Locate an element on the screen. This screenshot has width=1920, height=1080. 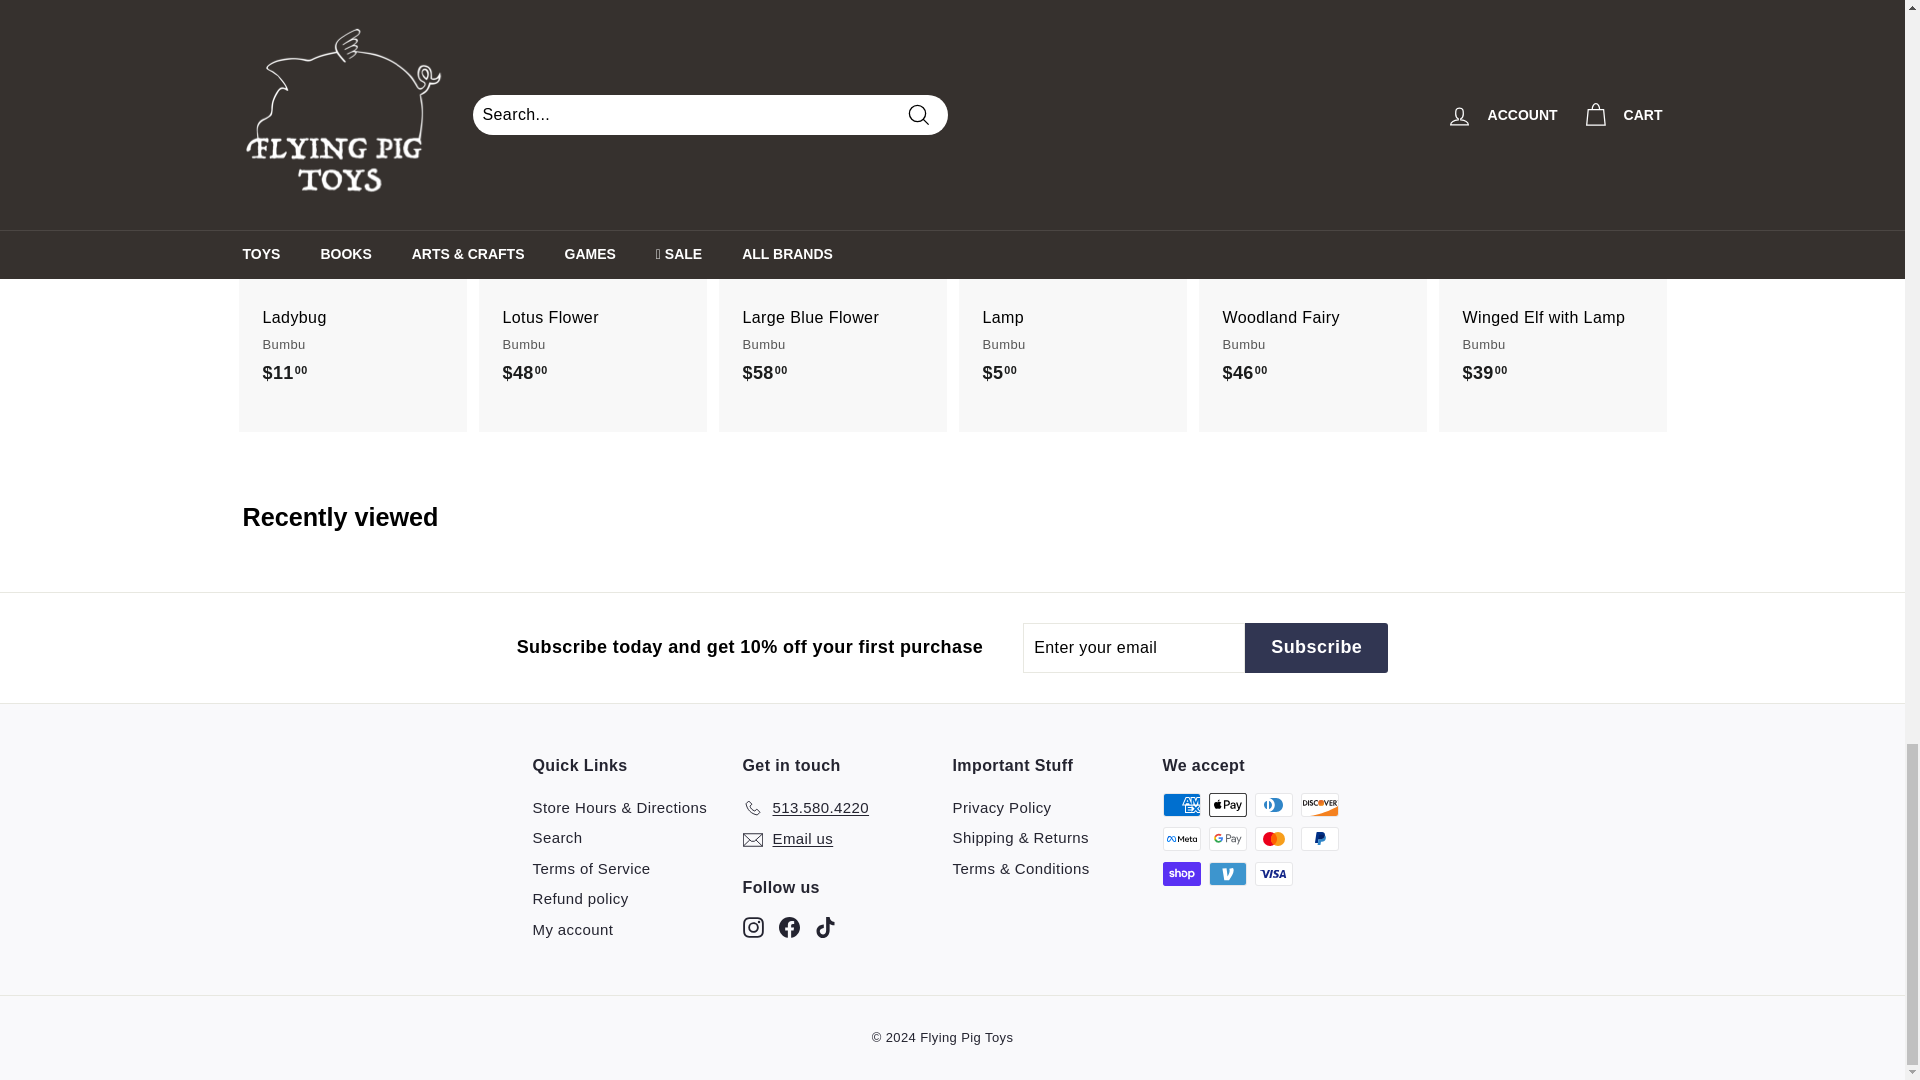
Mastercard is located at coordinates (1272, 839).